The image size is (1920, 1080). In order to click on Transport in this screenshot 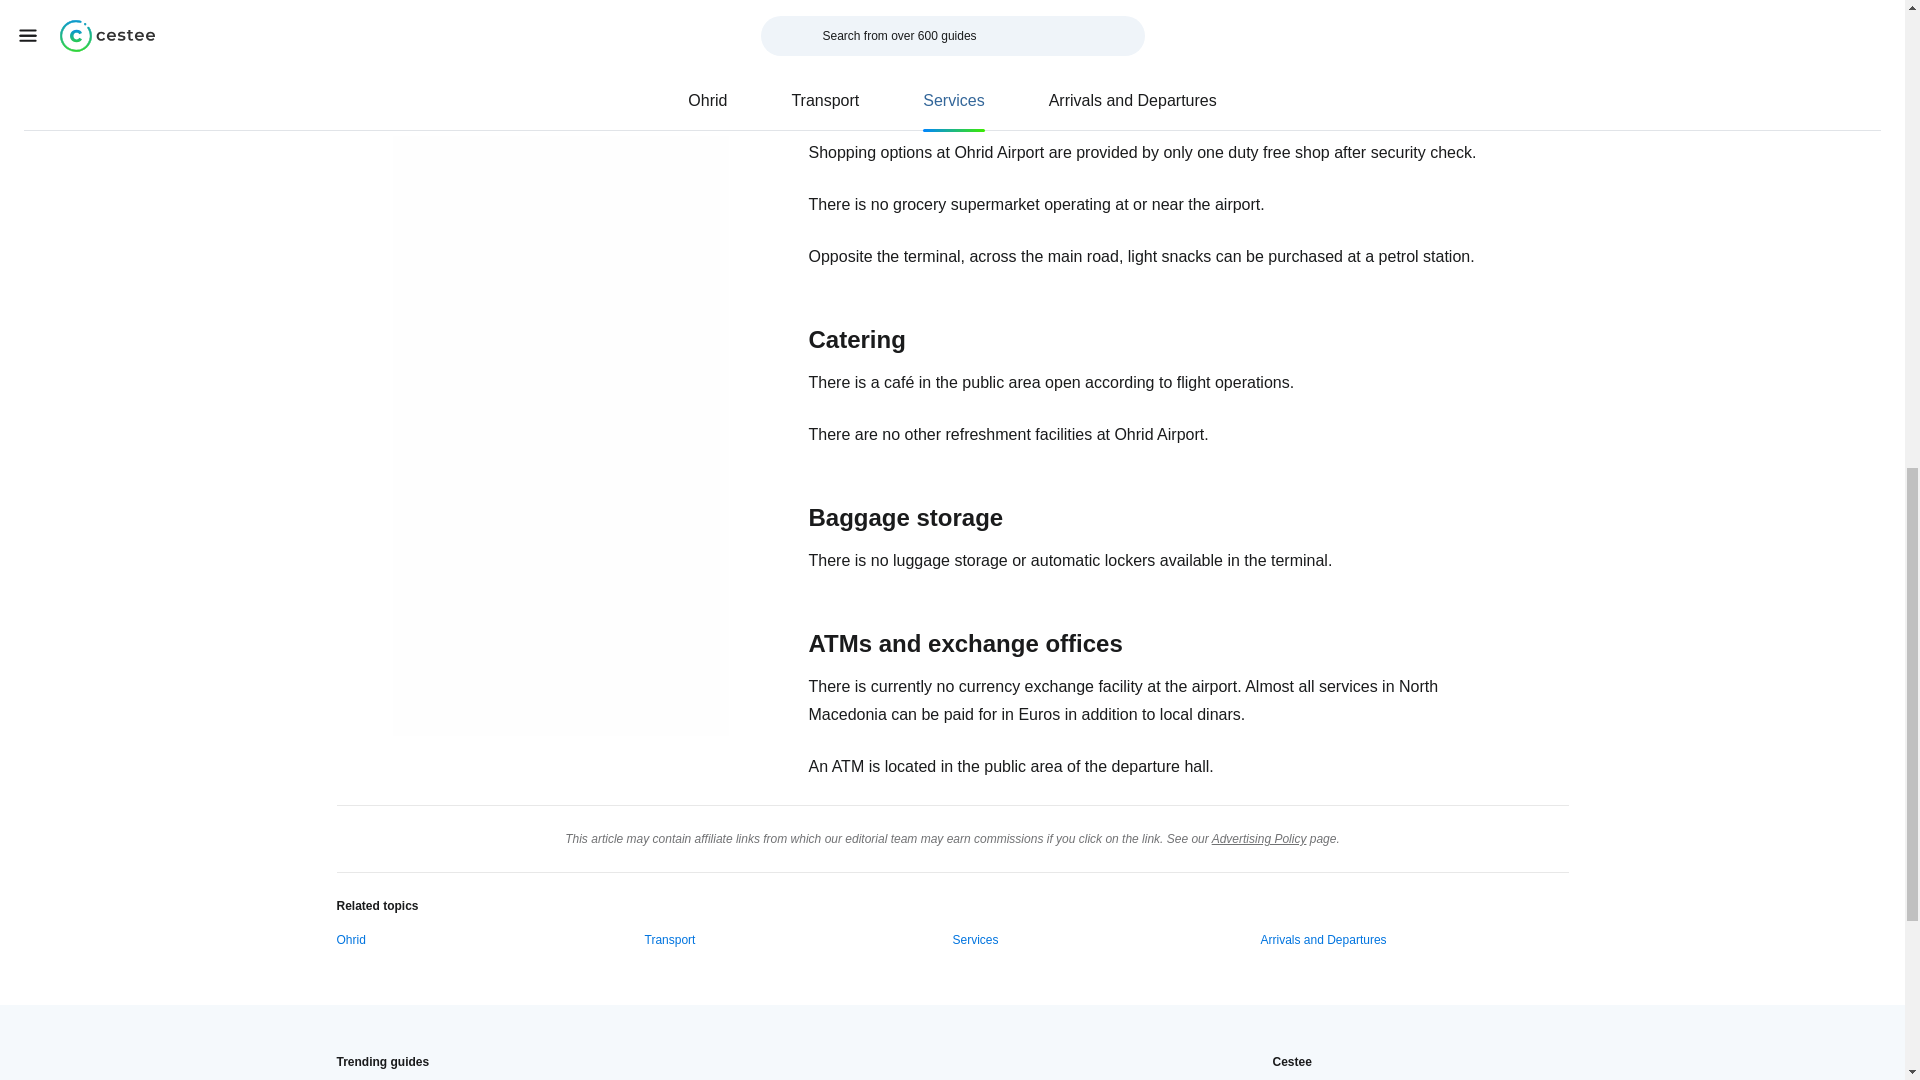, I will do `click(669, 940)`.